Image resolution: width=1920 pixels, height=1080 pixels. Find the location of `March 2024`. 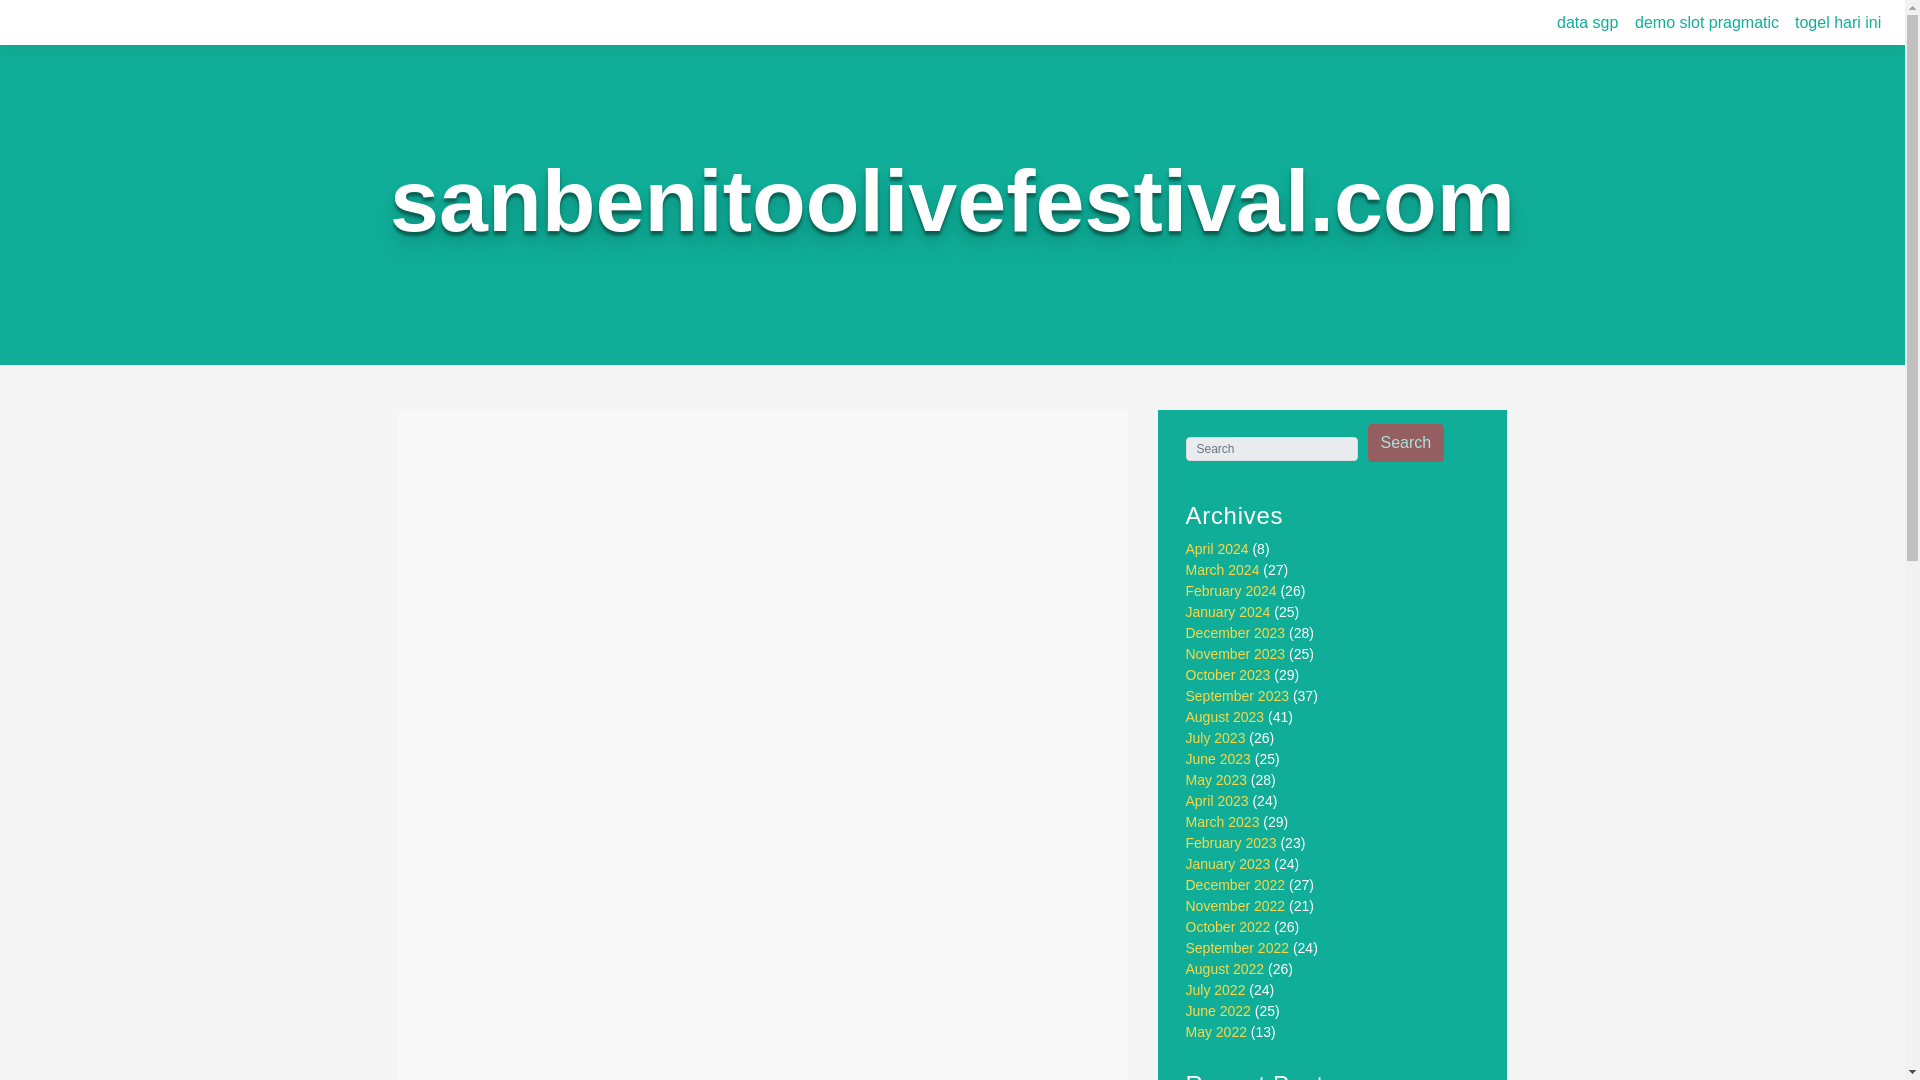

March 2024 is located at coordinates (1222, 569).